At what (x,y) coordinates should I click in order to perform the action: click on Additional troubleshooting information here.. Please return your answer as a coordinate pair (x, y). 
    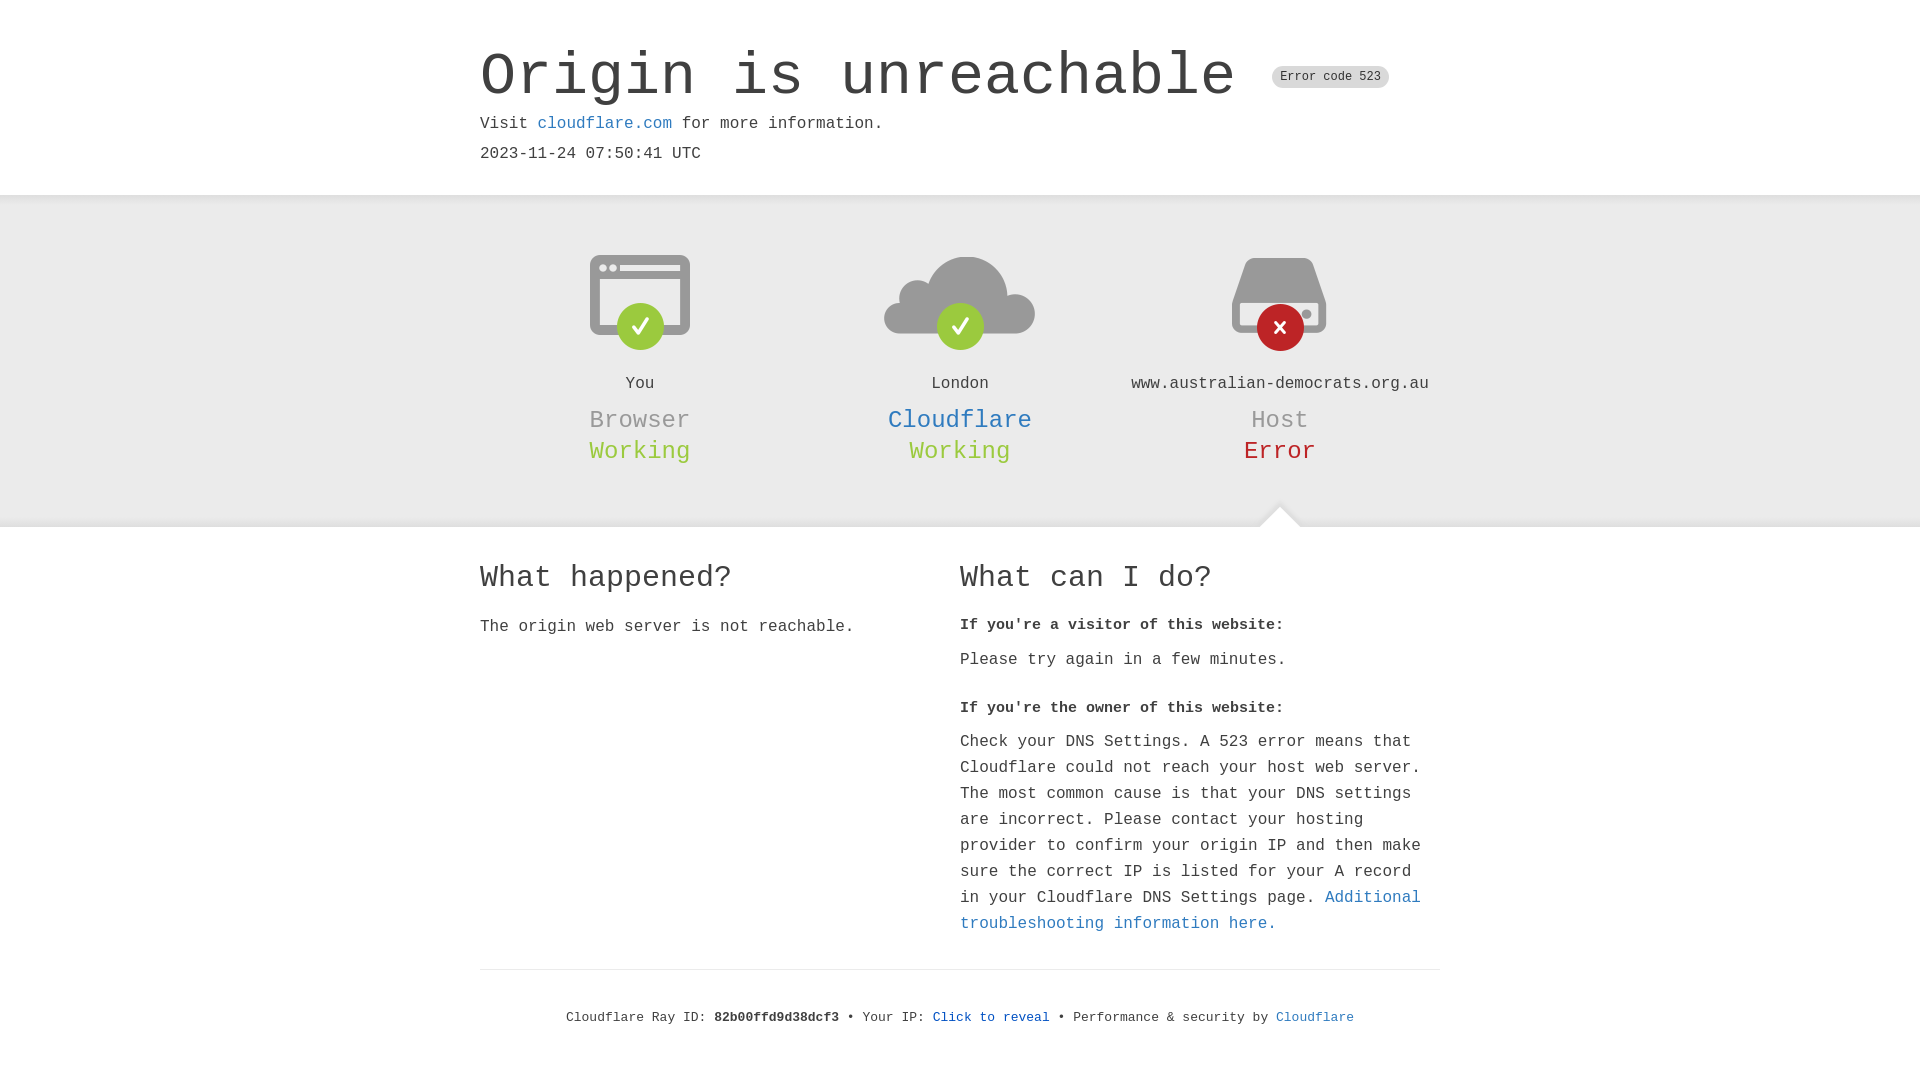
    Looking at the image, I should click on (1190, 911).